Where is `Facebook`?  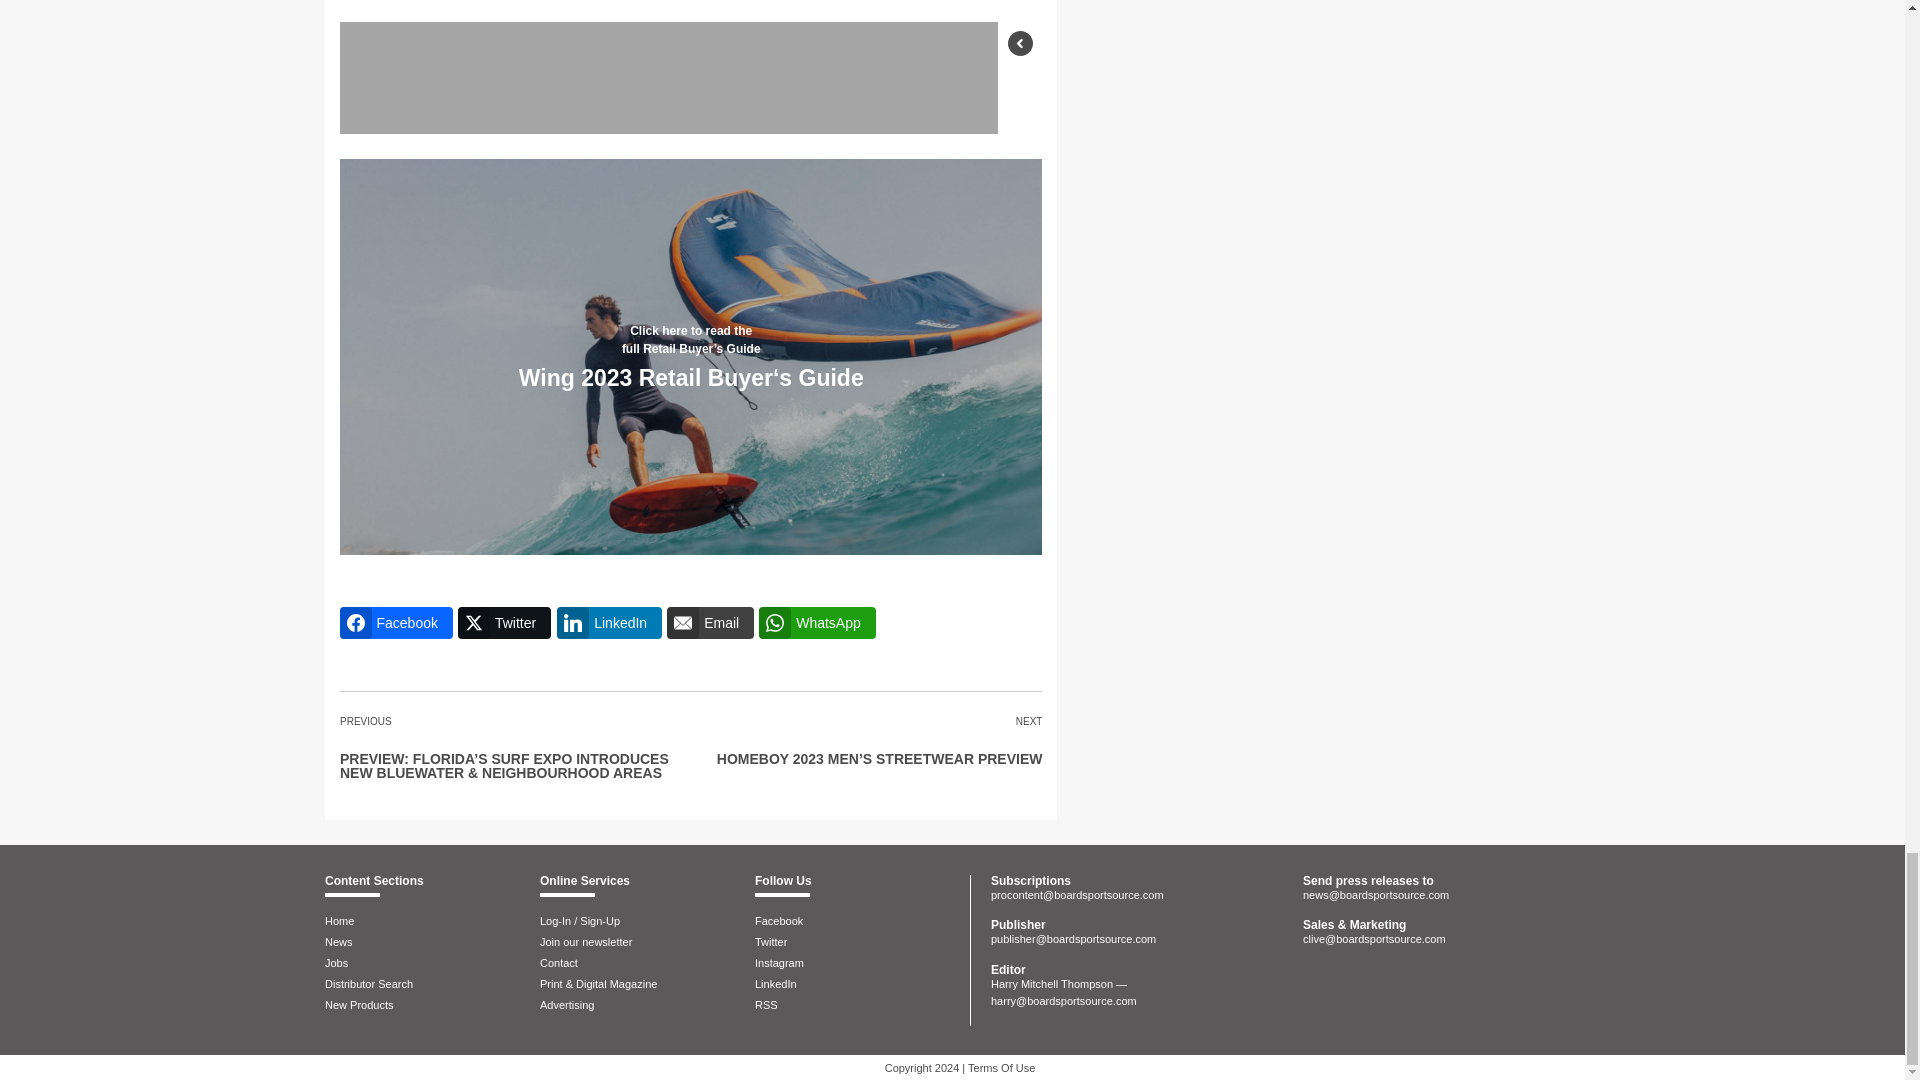 Facebook is located at coordinates (396, 622).